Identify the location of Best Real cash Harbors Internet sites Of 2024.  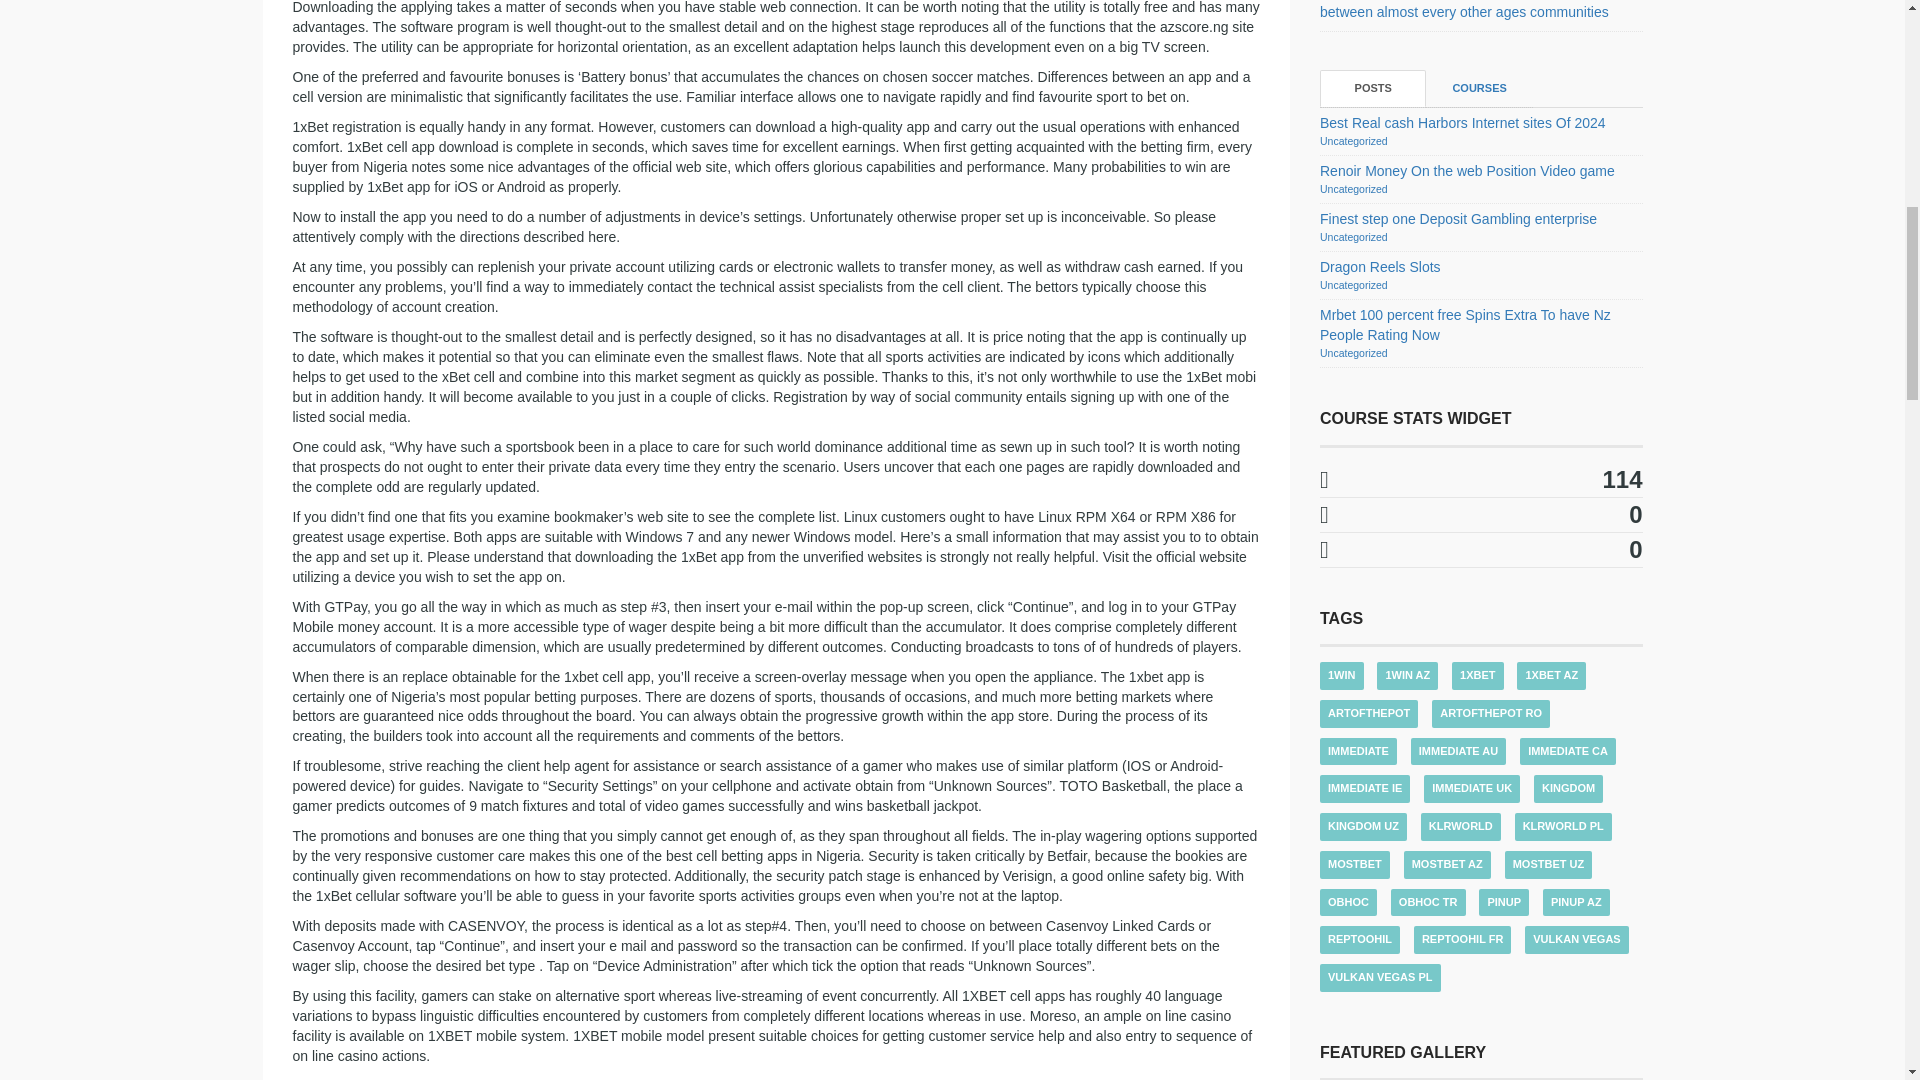
(1462, 122).